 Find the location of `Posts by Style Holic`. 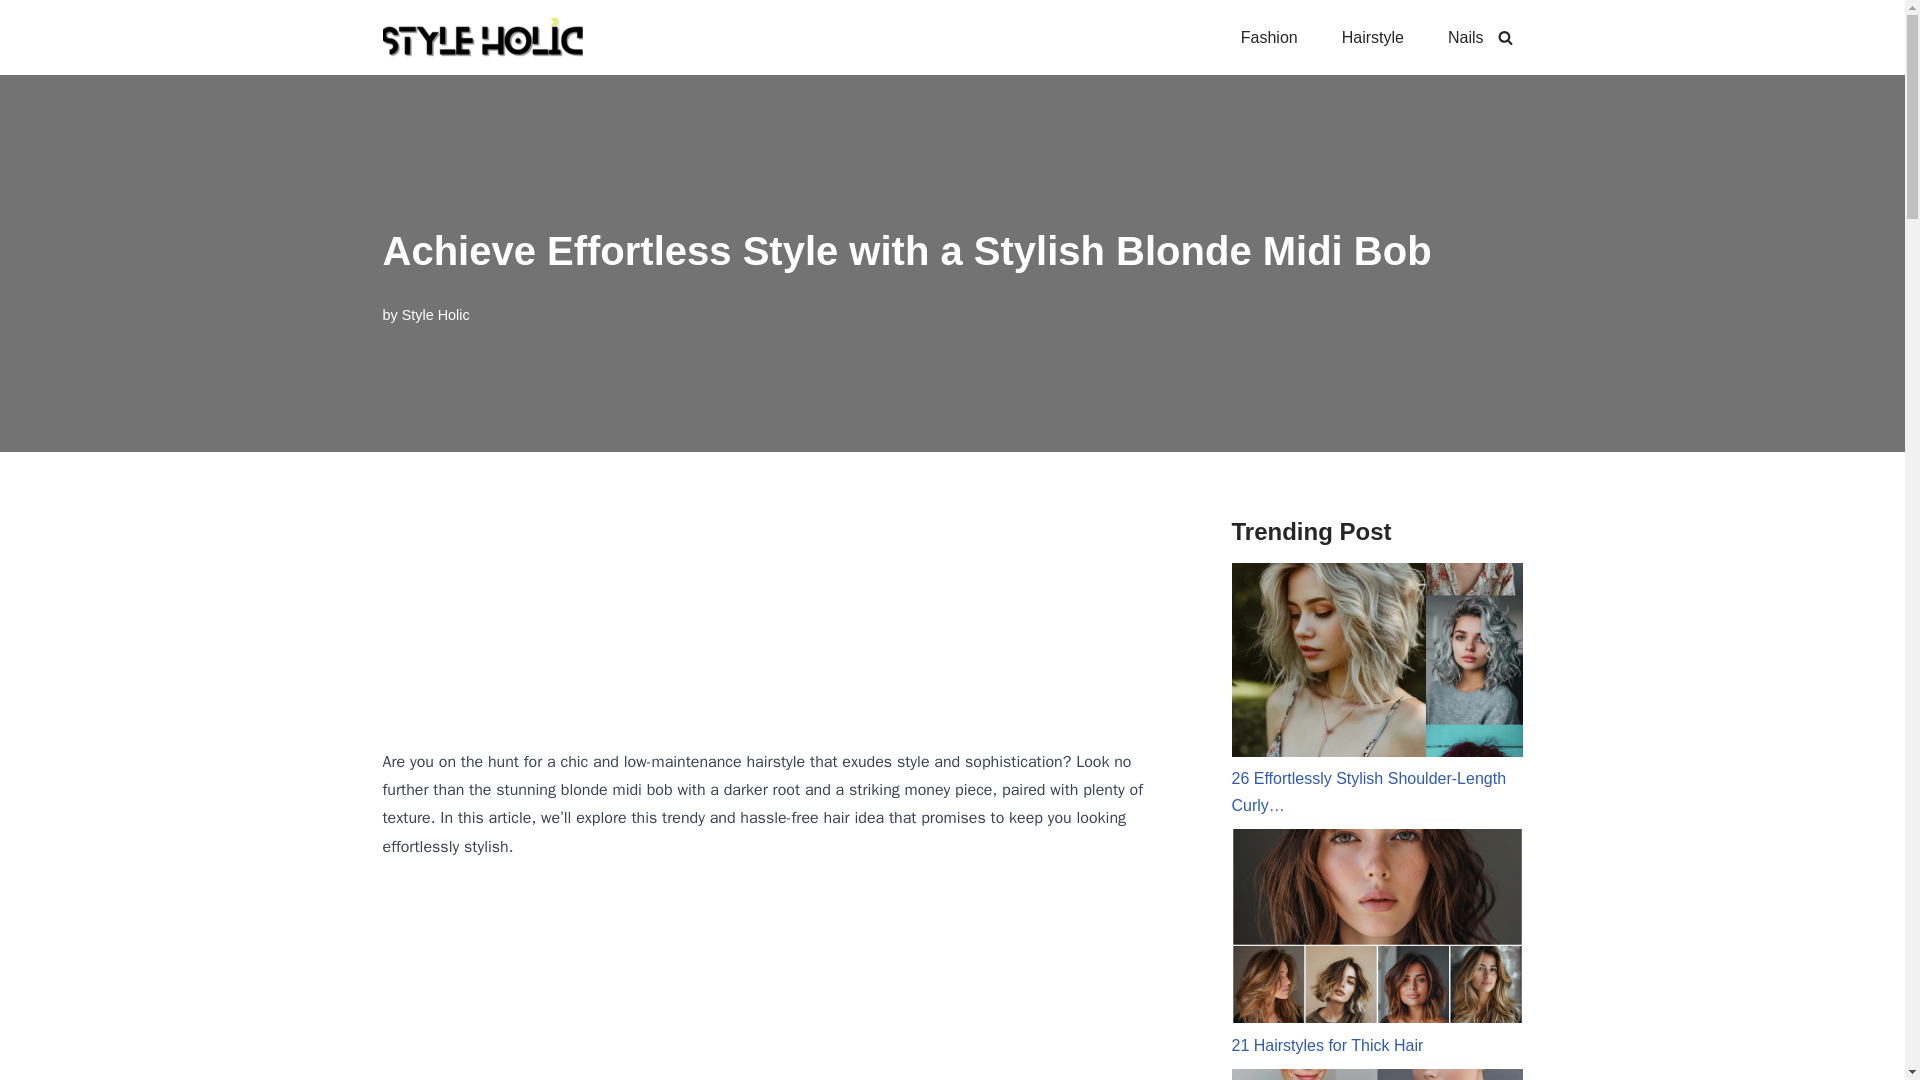

Posts by Style Holic is located at coordinates (436, 314).